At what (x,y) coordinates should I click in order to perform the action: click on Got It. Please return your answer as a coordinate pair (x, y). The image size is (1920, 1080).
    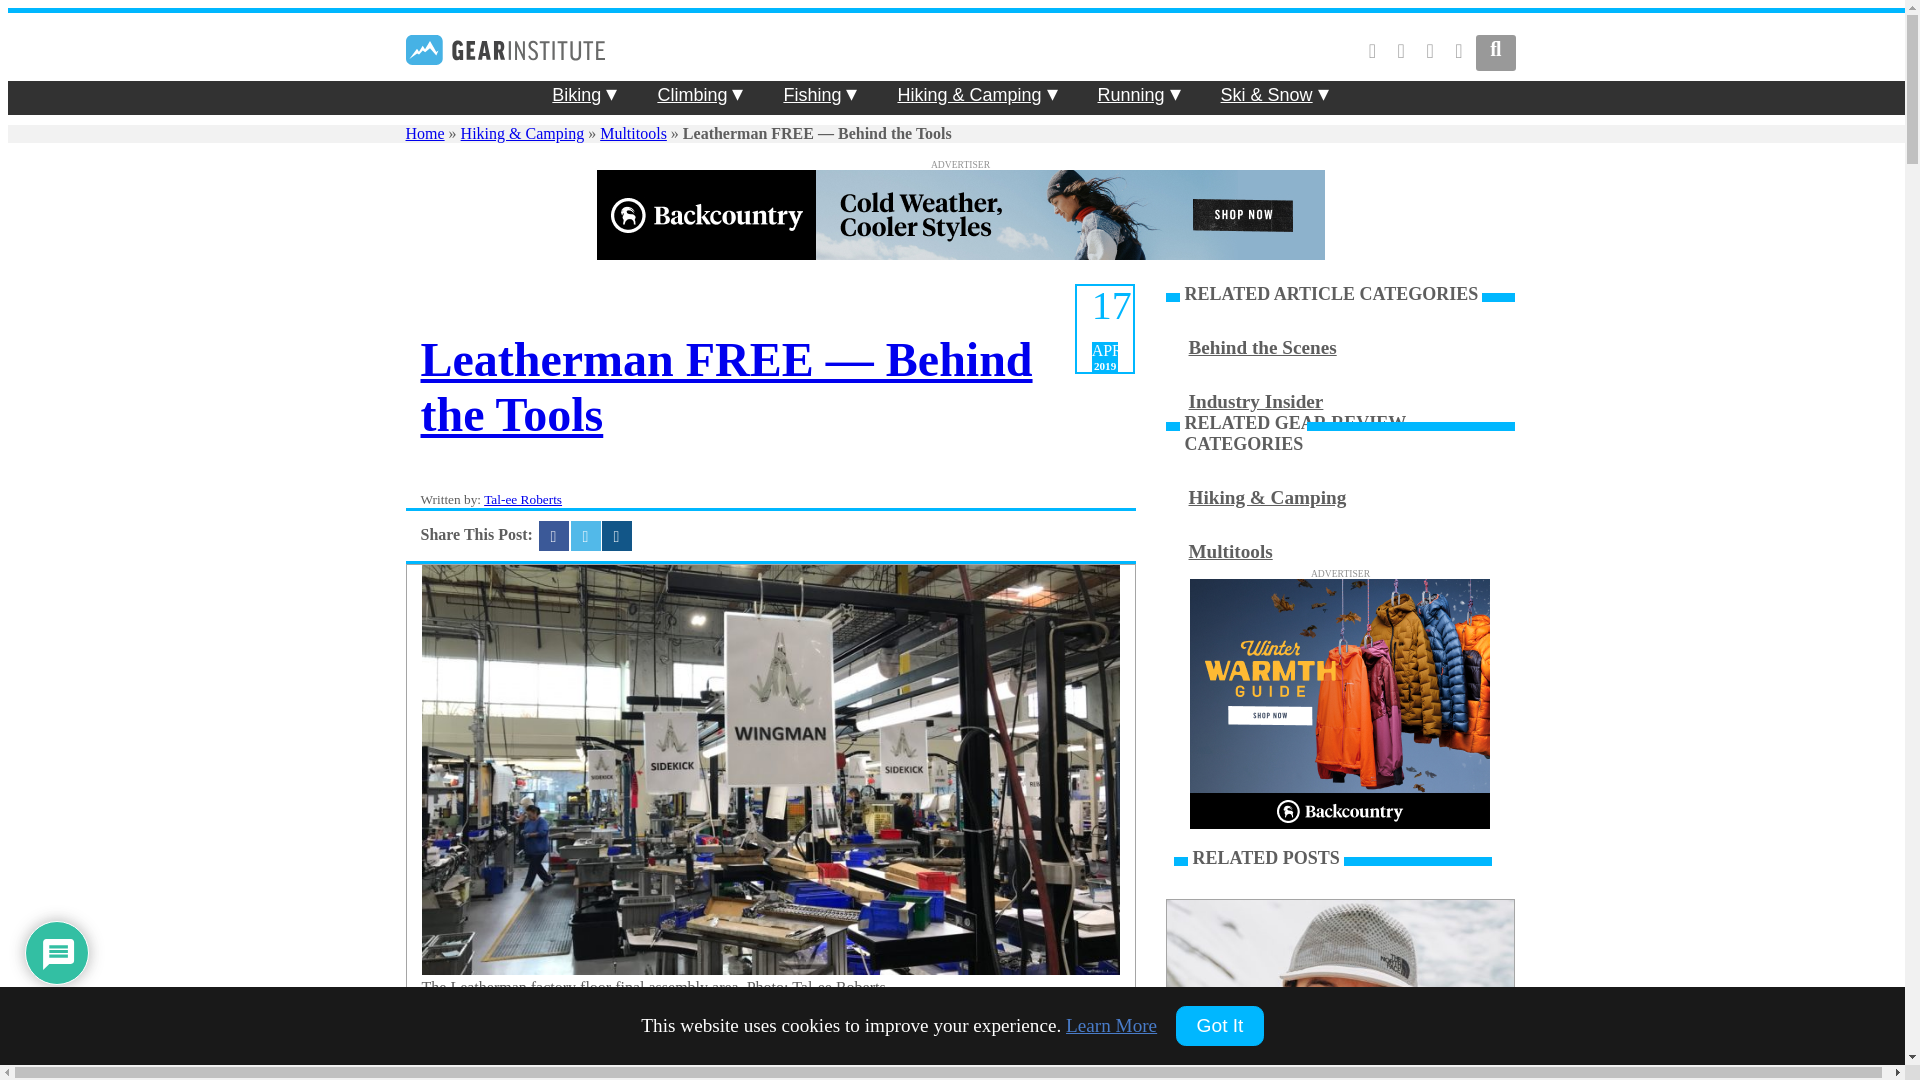
    Looking at the image, I should click on (1219, 1025).